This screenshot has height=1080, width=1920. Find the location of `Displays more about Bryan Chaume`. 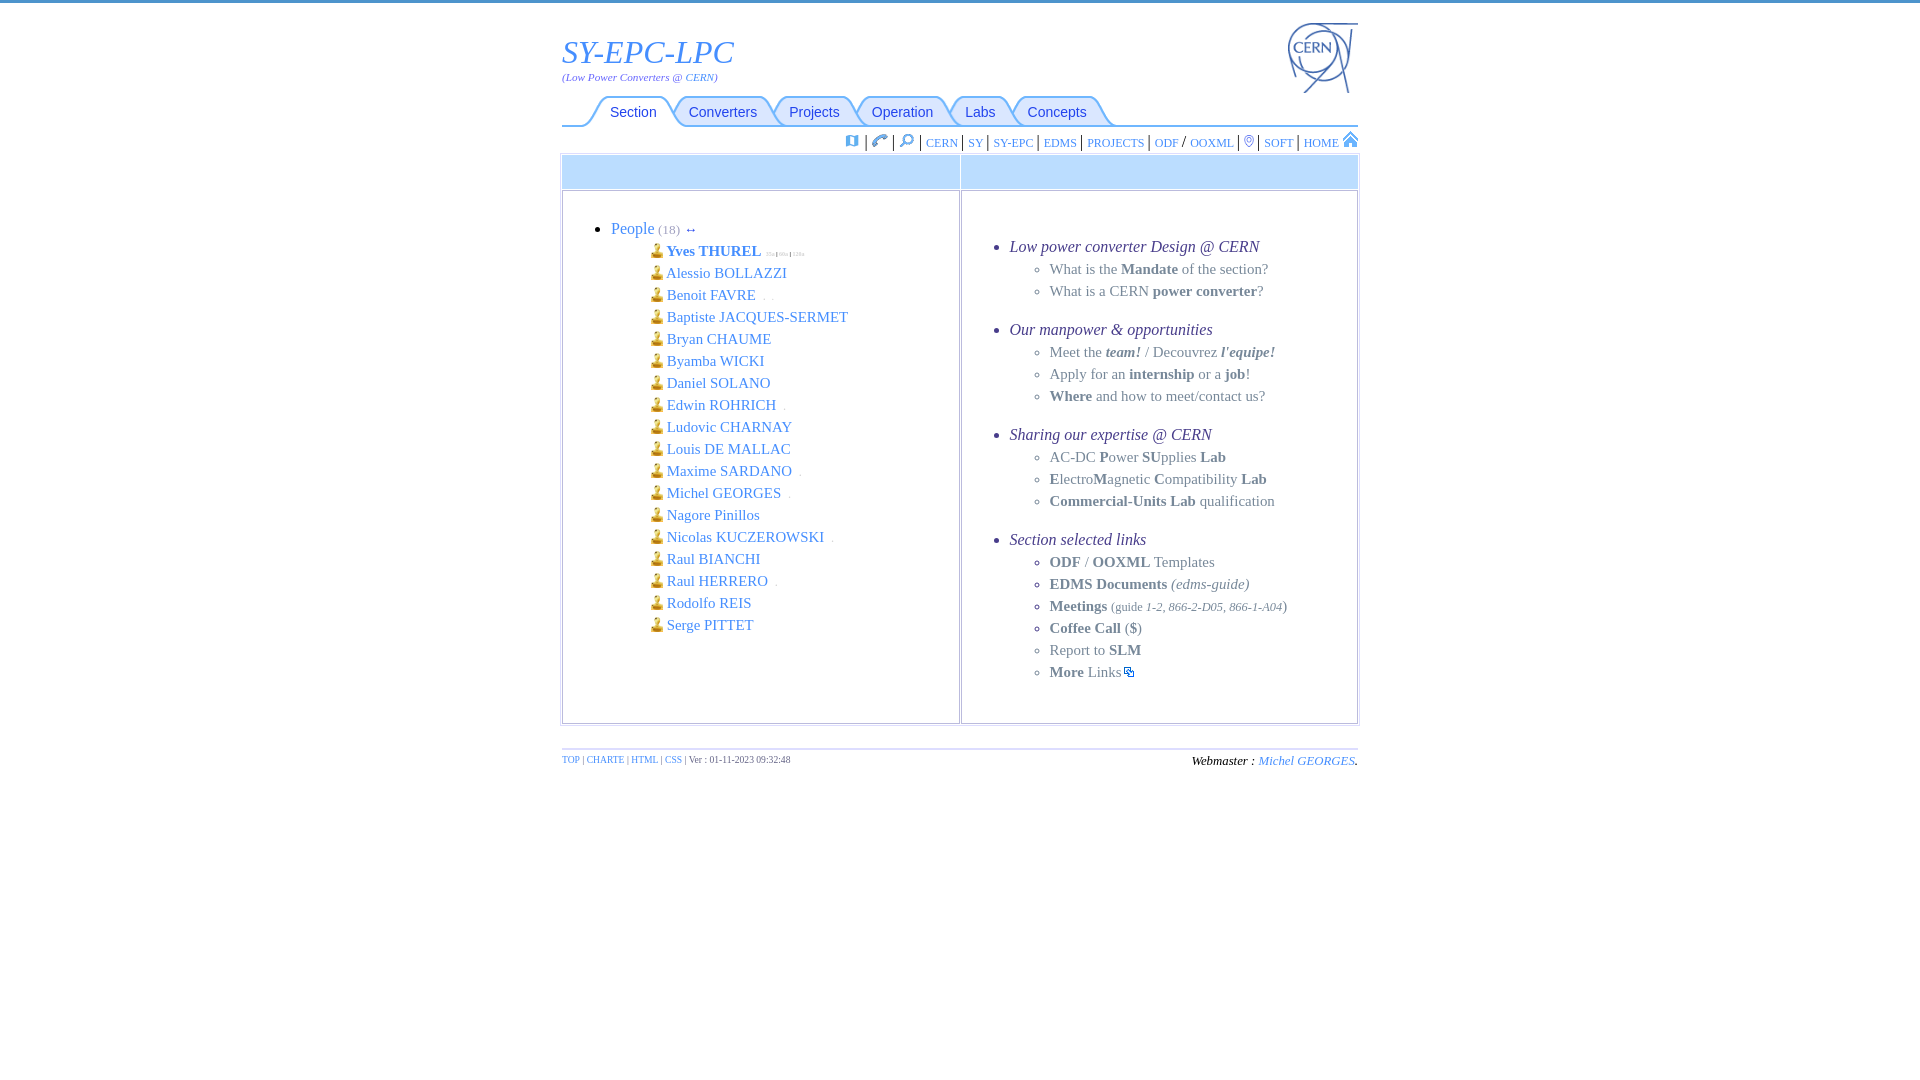

Displays more about Bryan Chaume is located at coordinates (657, 338).